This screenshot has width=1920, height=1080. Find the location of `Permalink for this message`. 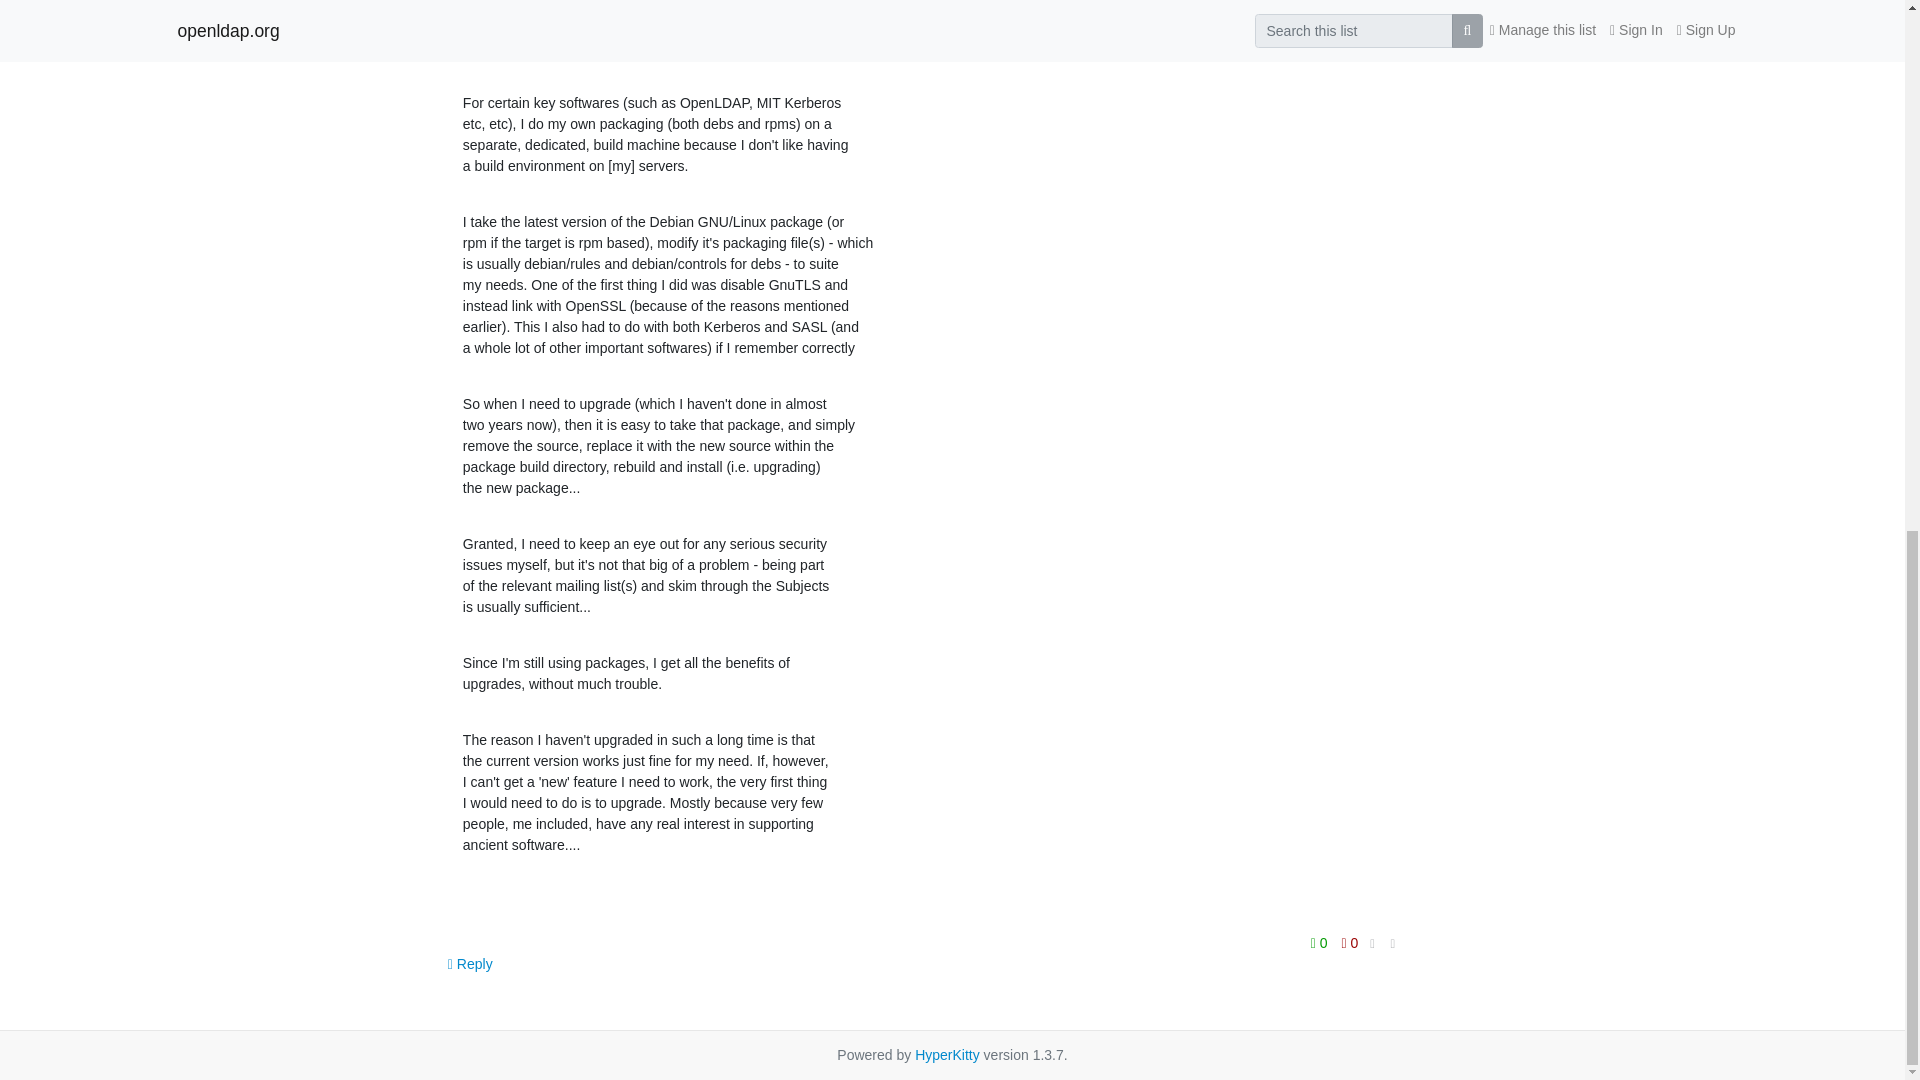

Permalink for this message is located at coordinates (1392, 944).